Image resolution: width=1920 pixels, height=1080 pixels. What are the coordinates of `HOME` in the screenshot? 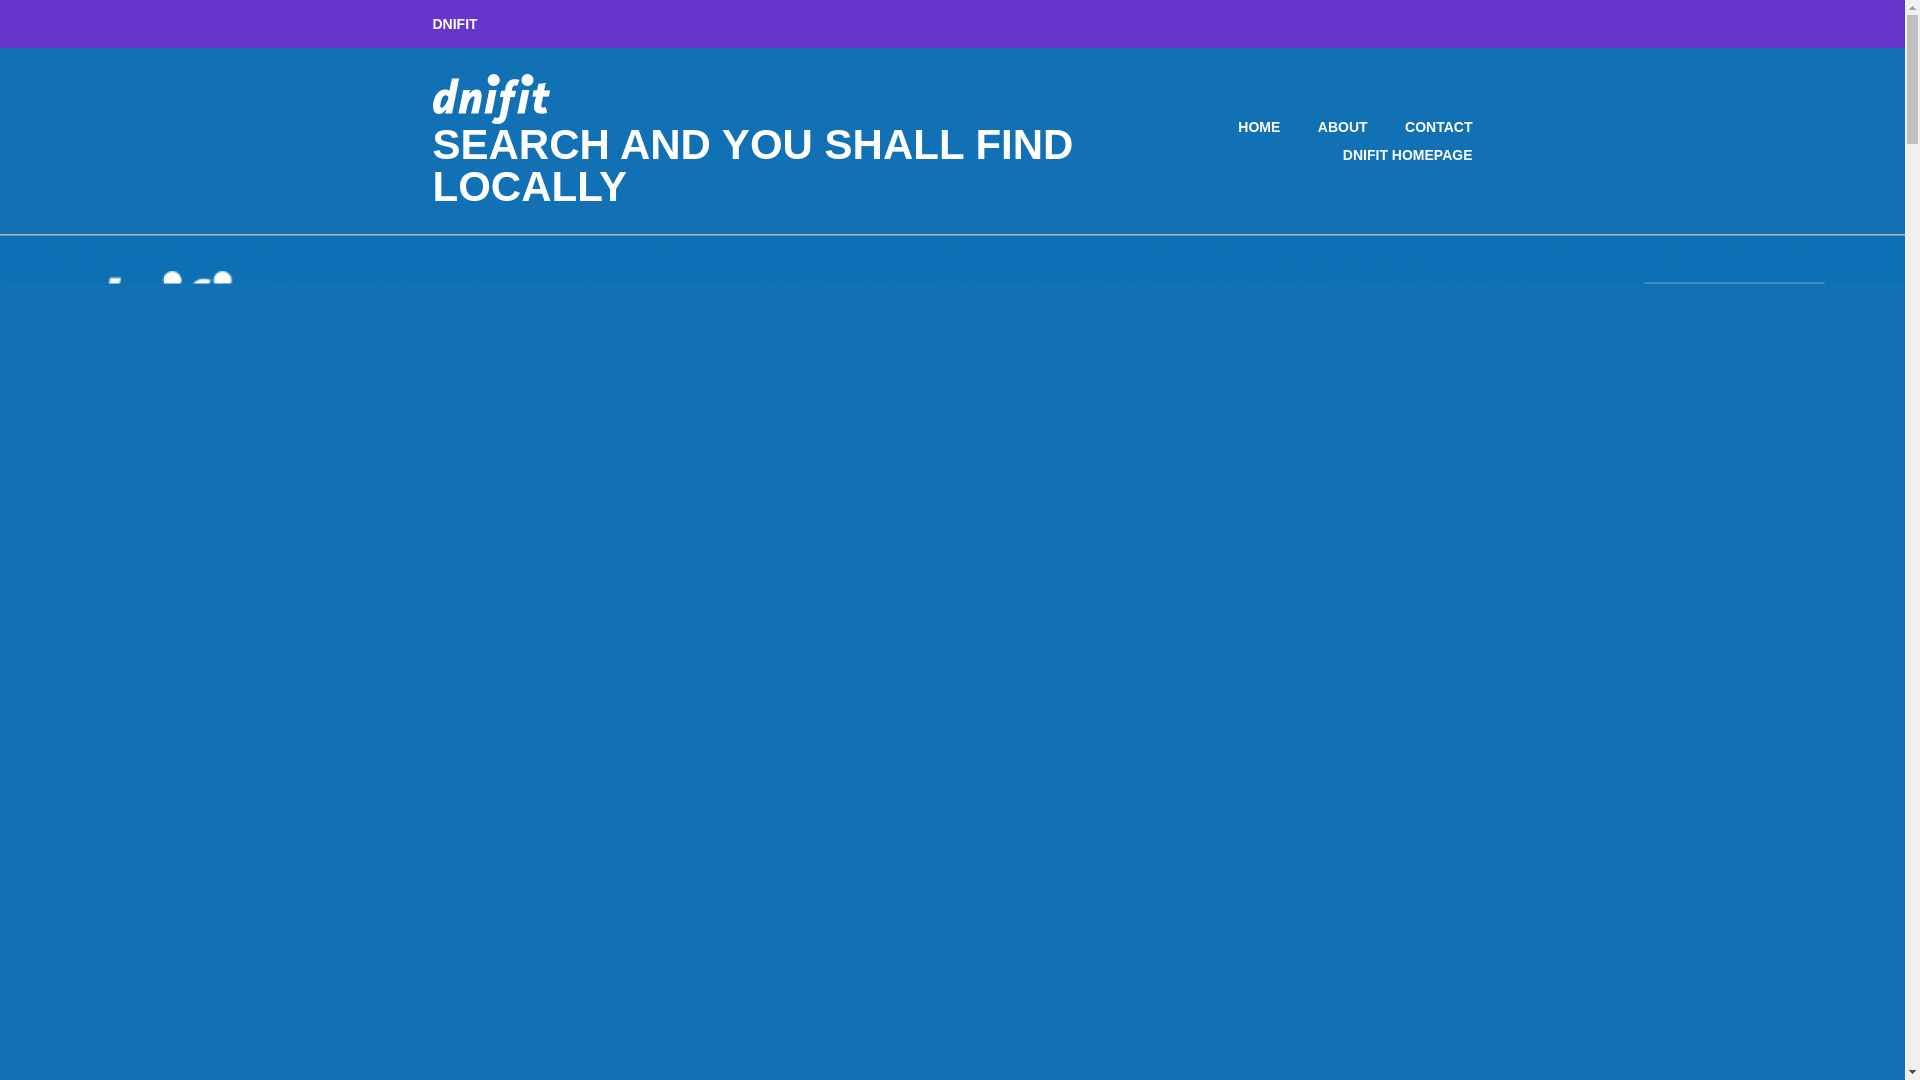 It's located at (1242, 127).